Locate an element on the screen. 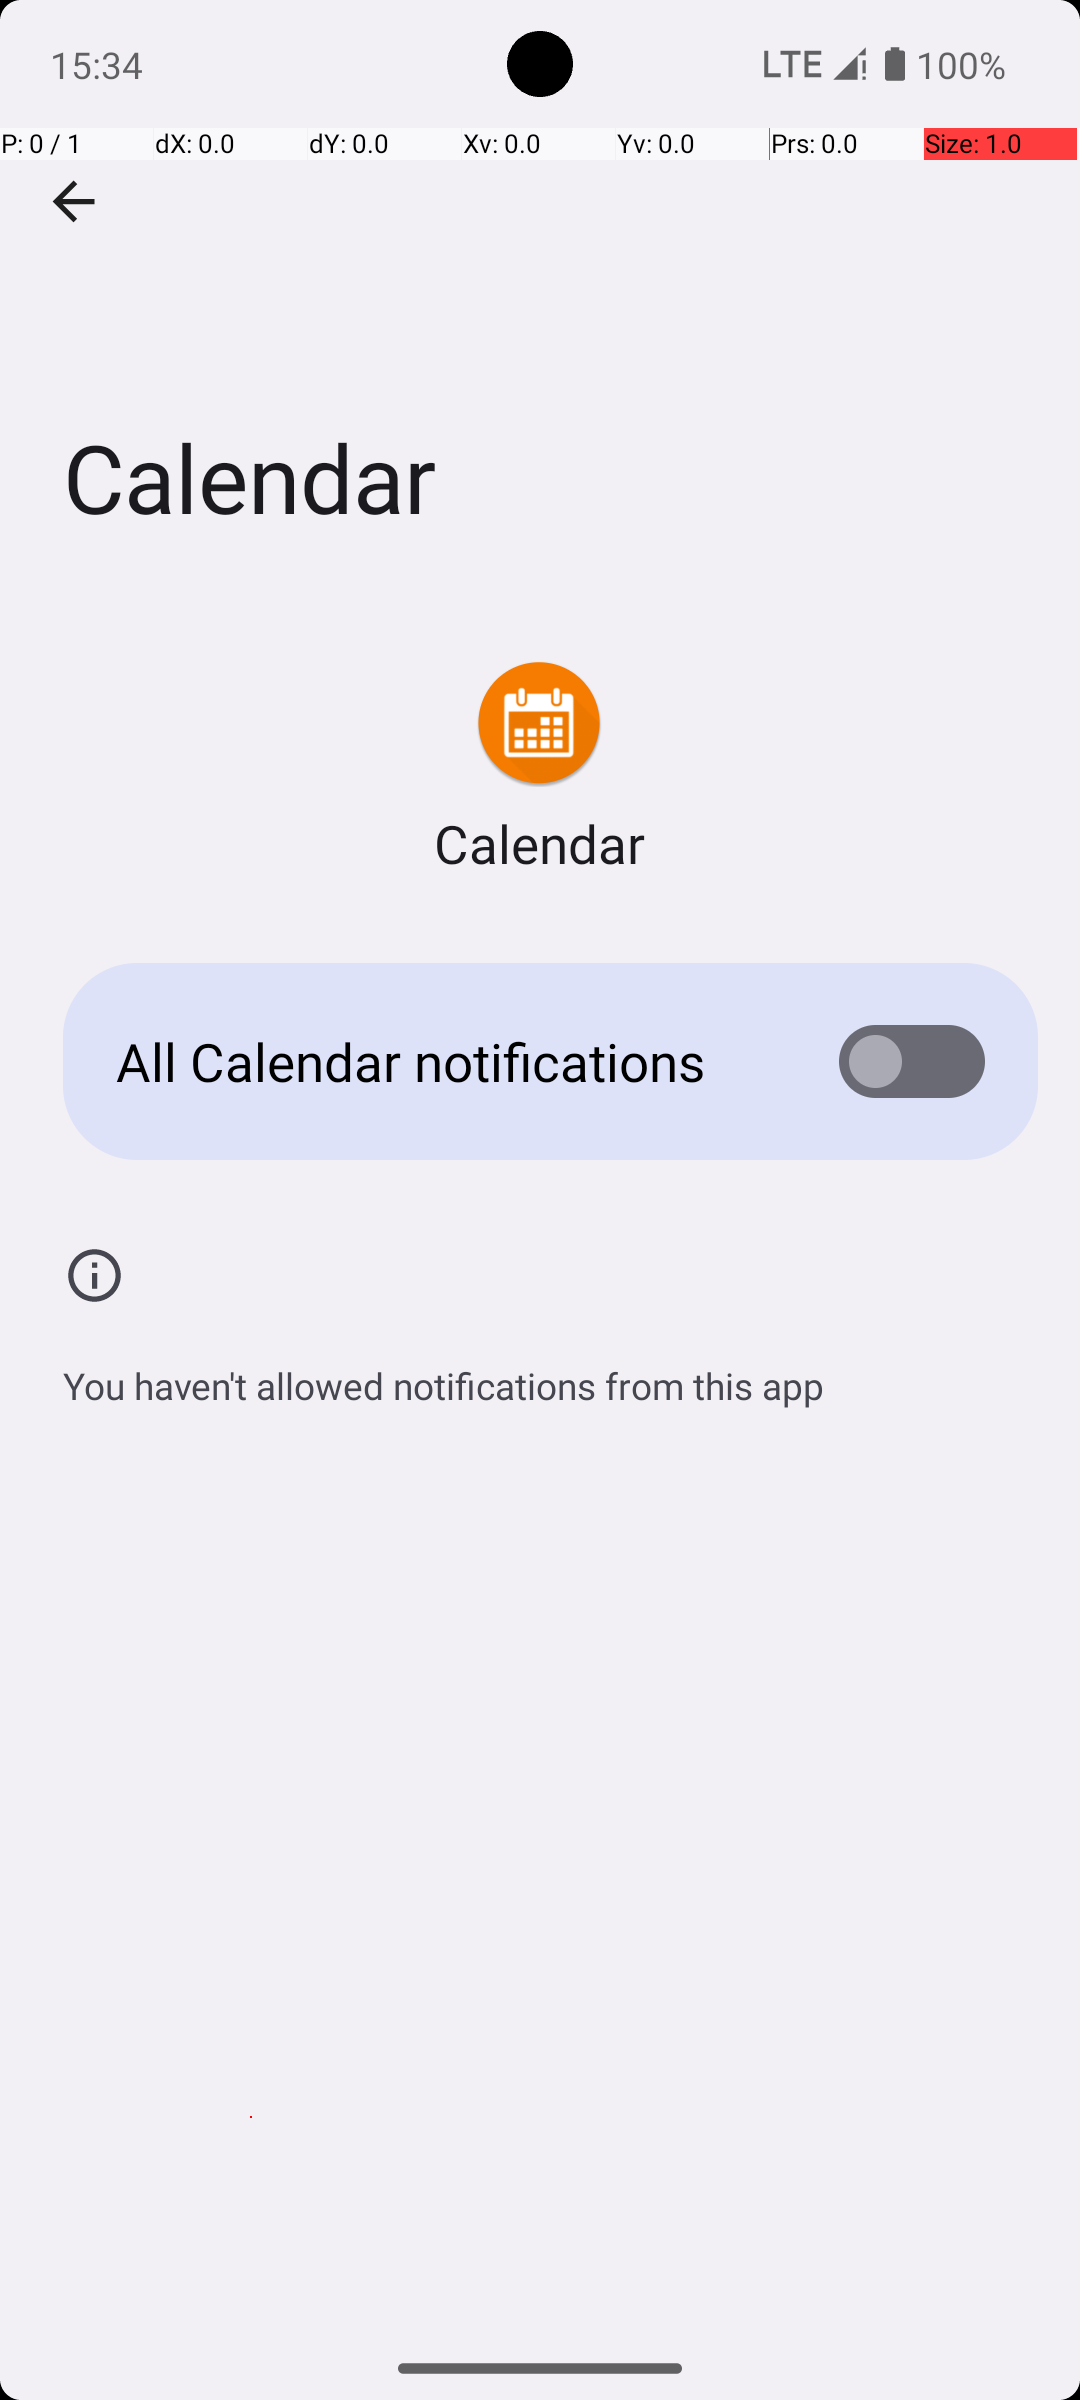  All Calendar notifications is located at coordinates (446, 1062).